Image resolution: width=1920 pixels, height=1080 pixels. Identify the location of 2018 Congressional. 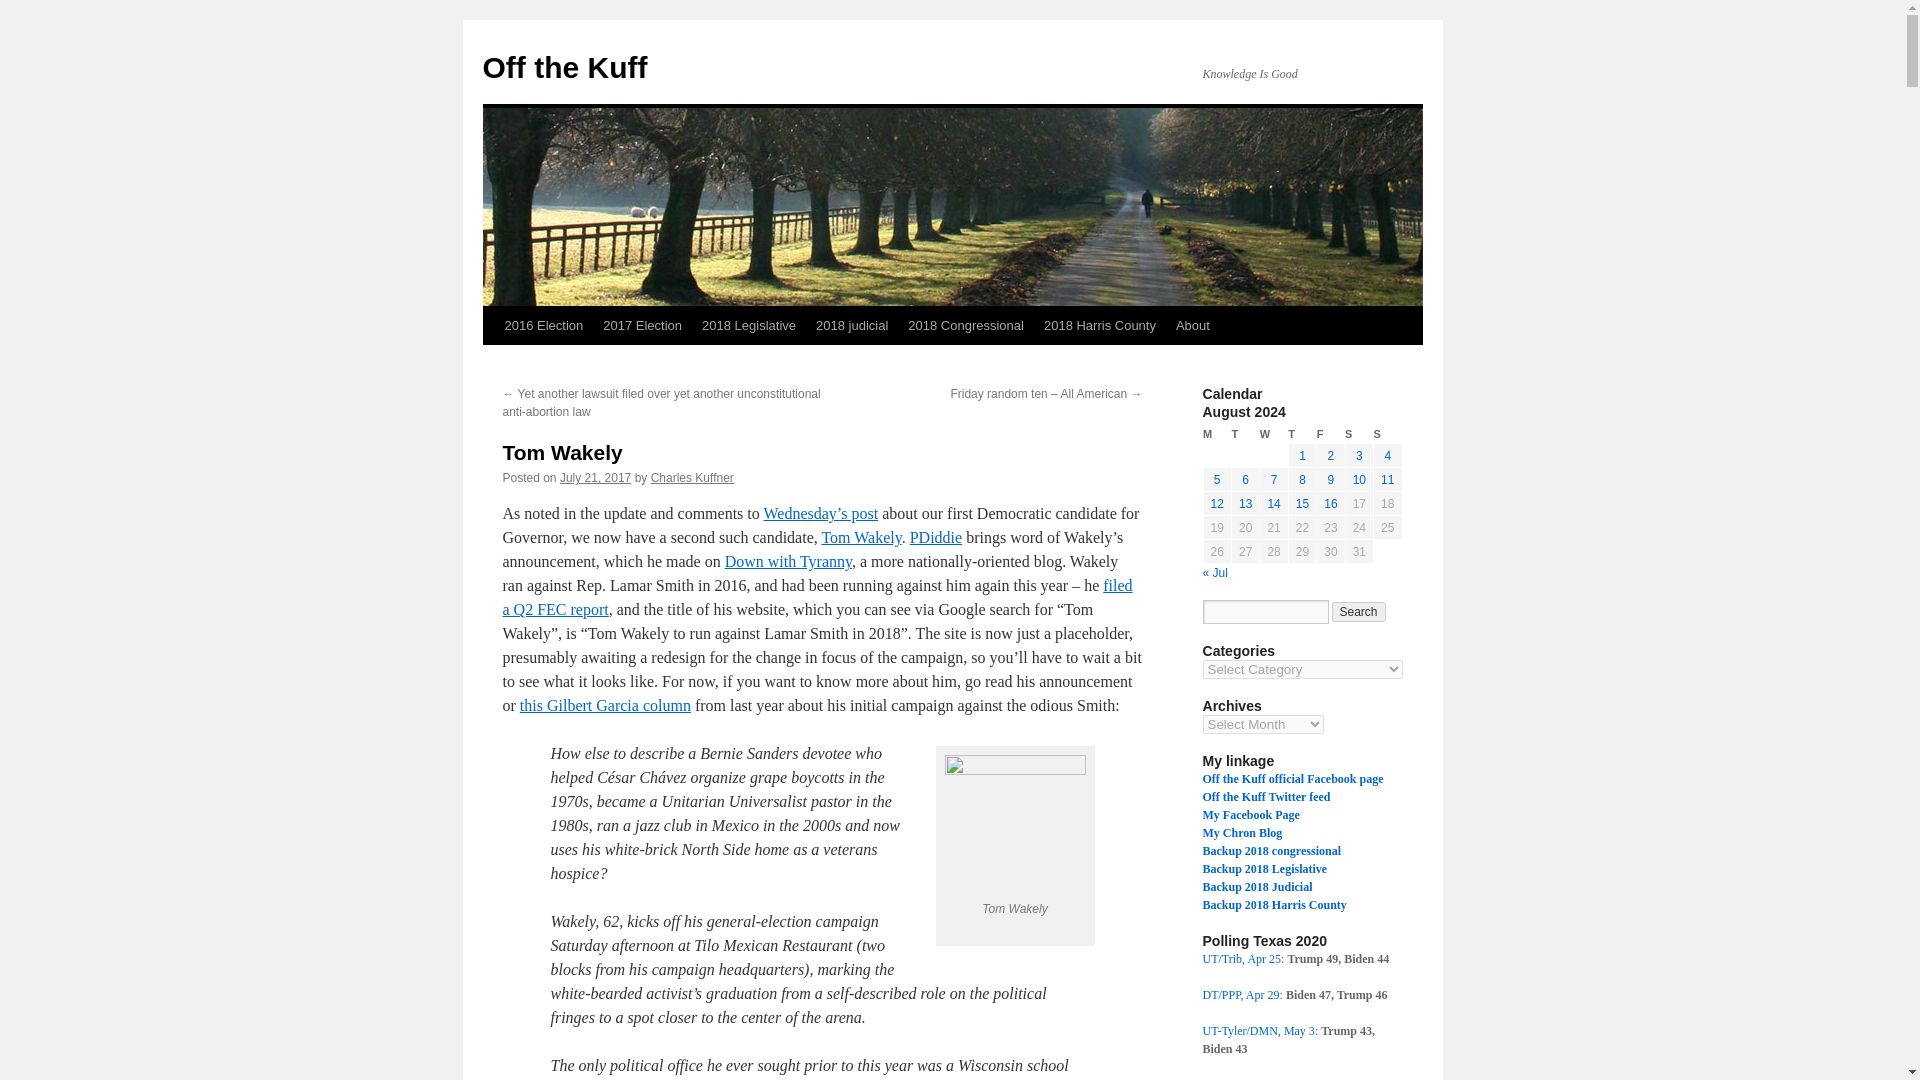
(966, 325).